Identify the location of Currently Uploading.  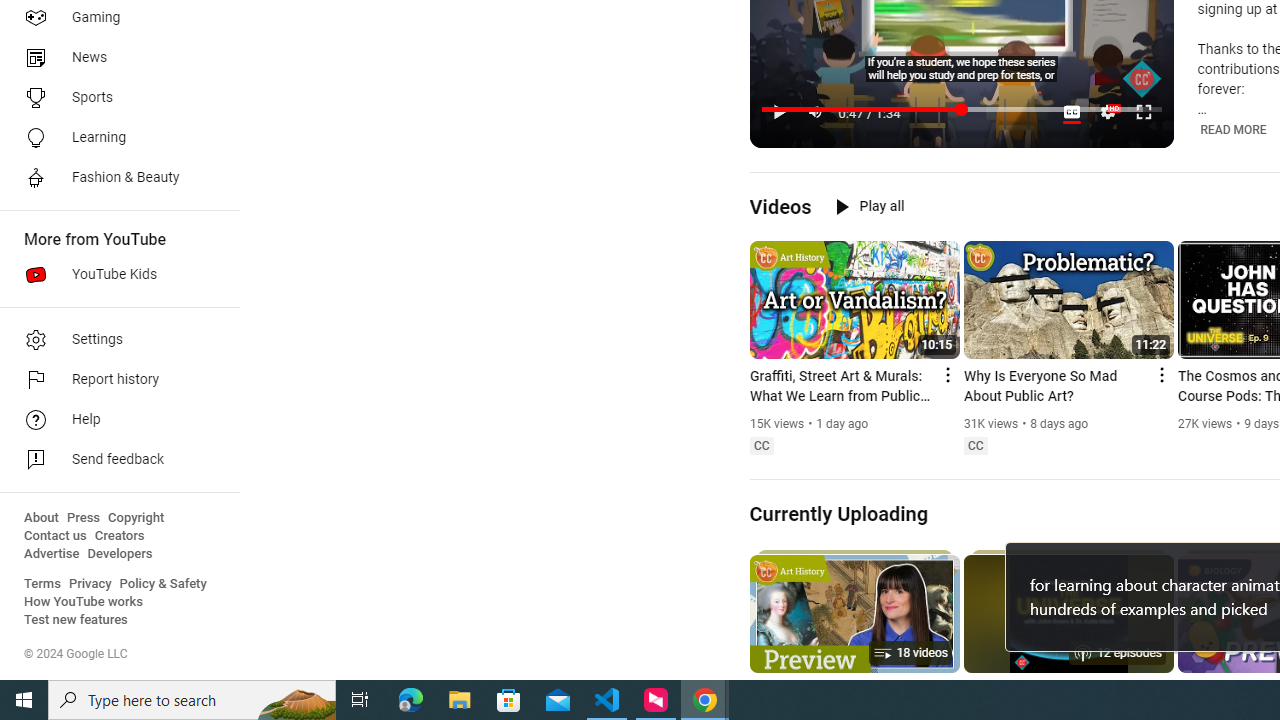
(838, 513).